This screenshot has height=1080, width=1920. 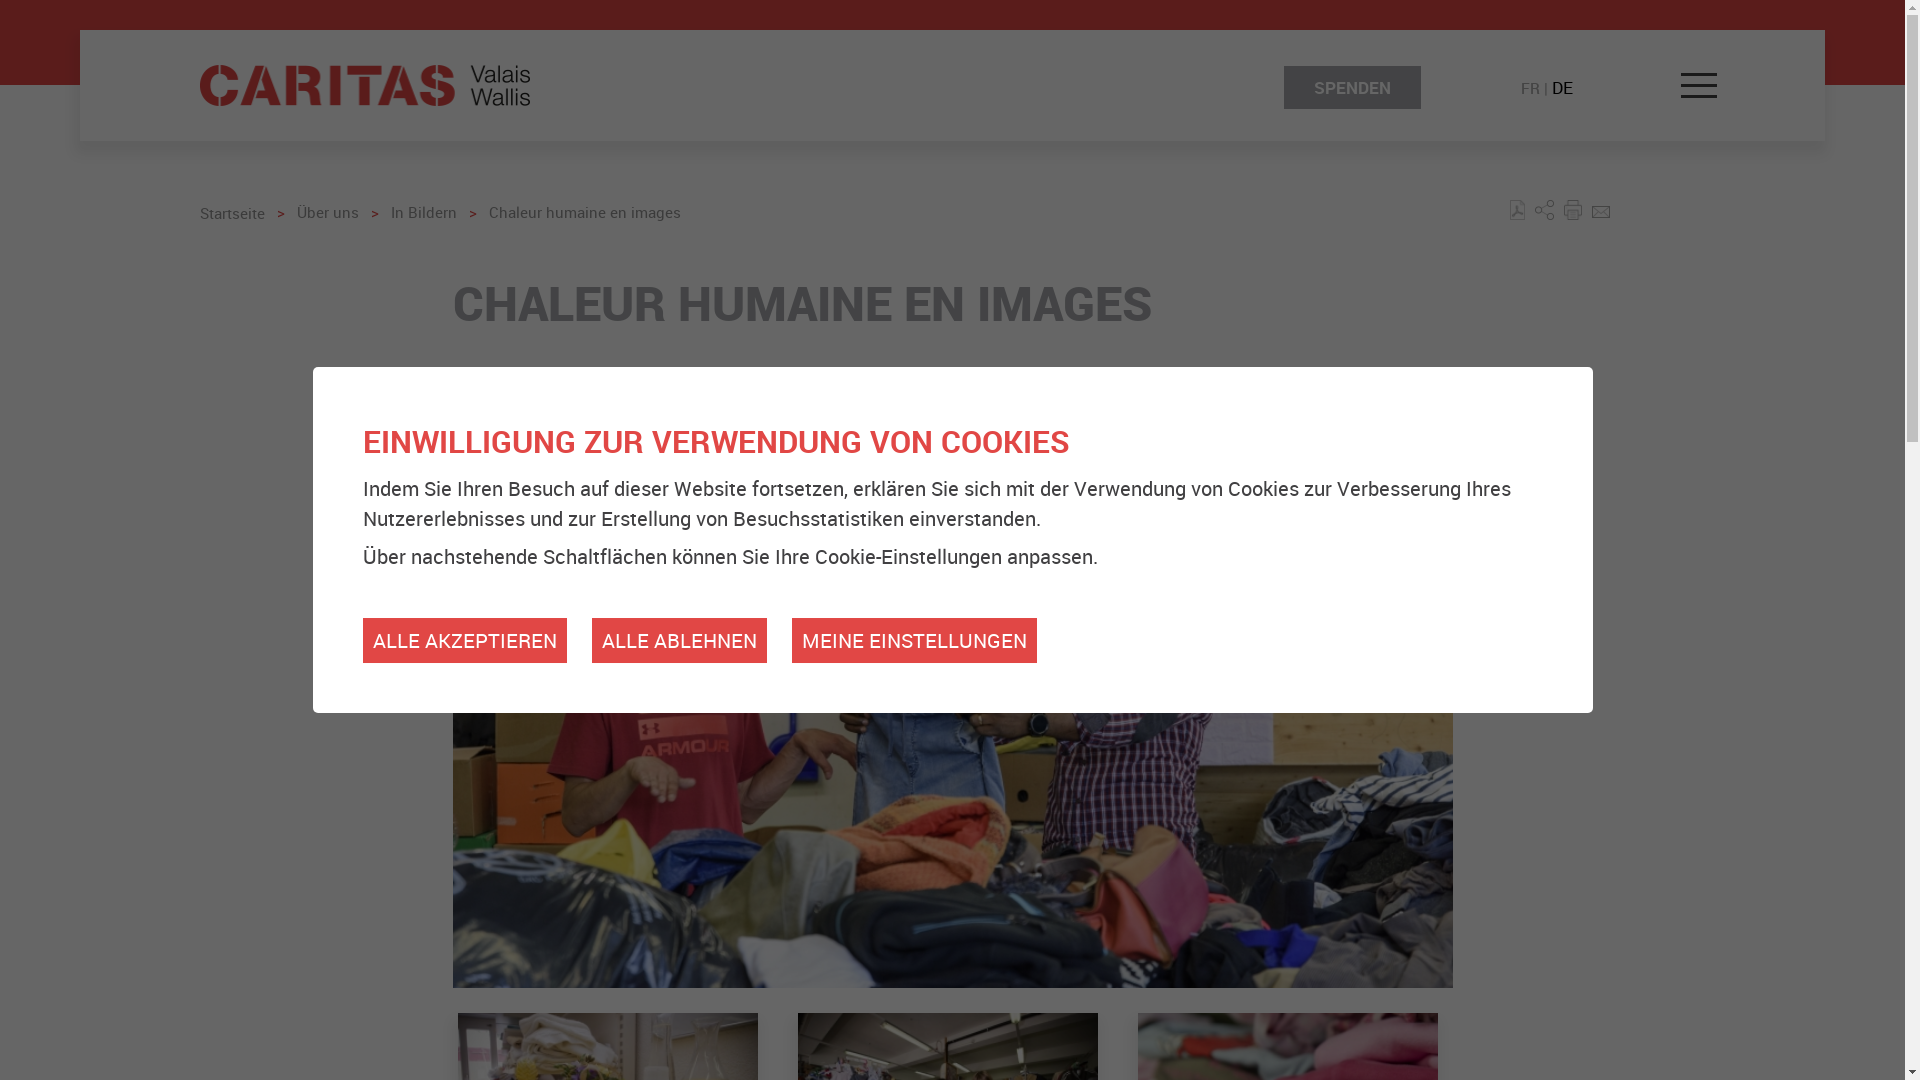 What do you see at coordinates (1562, 88) in the screenshot?
I see `DE` at bounding box center [1562, 88].